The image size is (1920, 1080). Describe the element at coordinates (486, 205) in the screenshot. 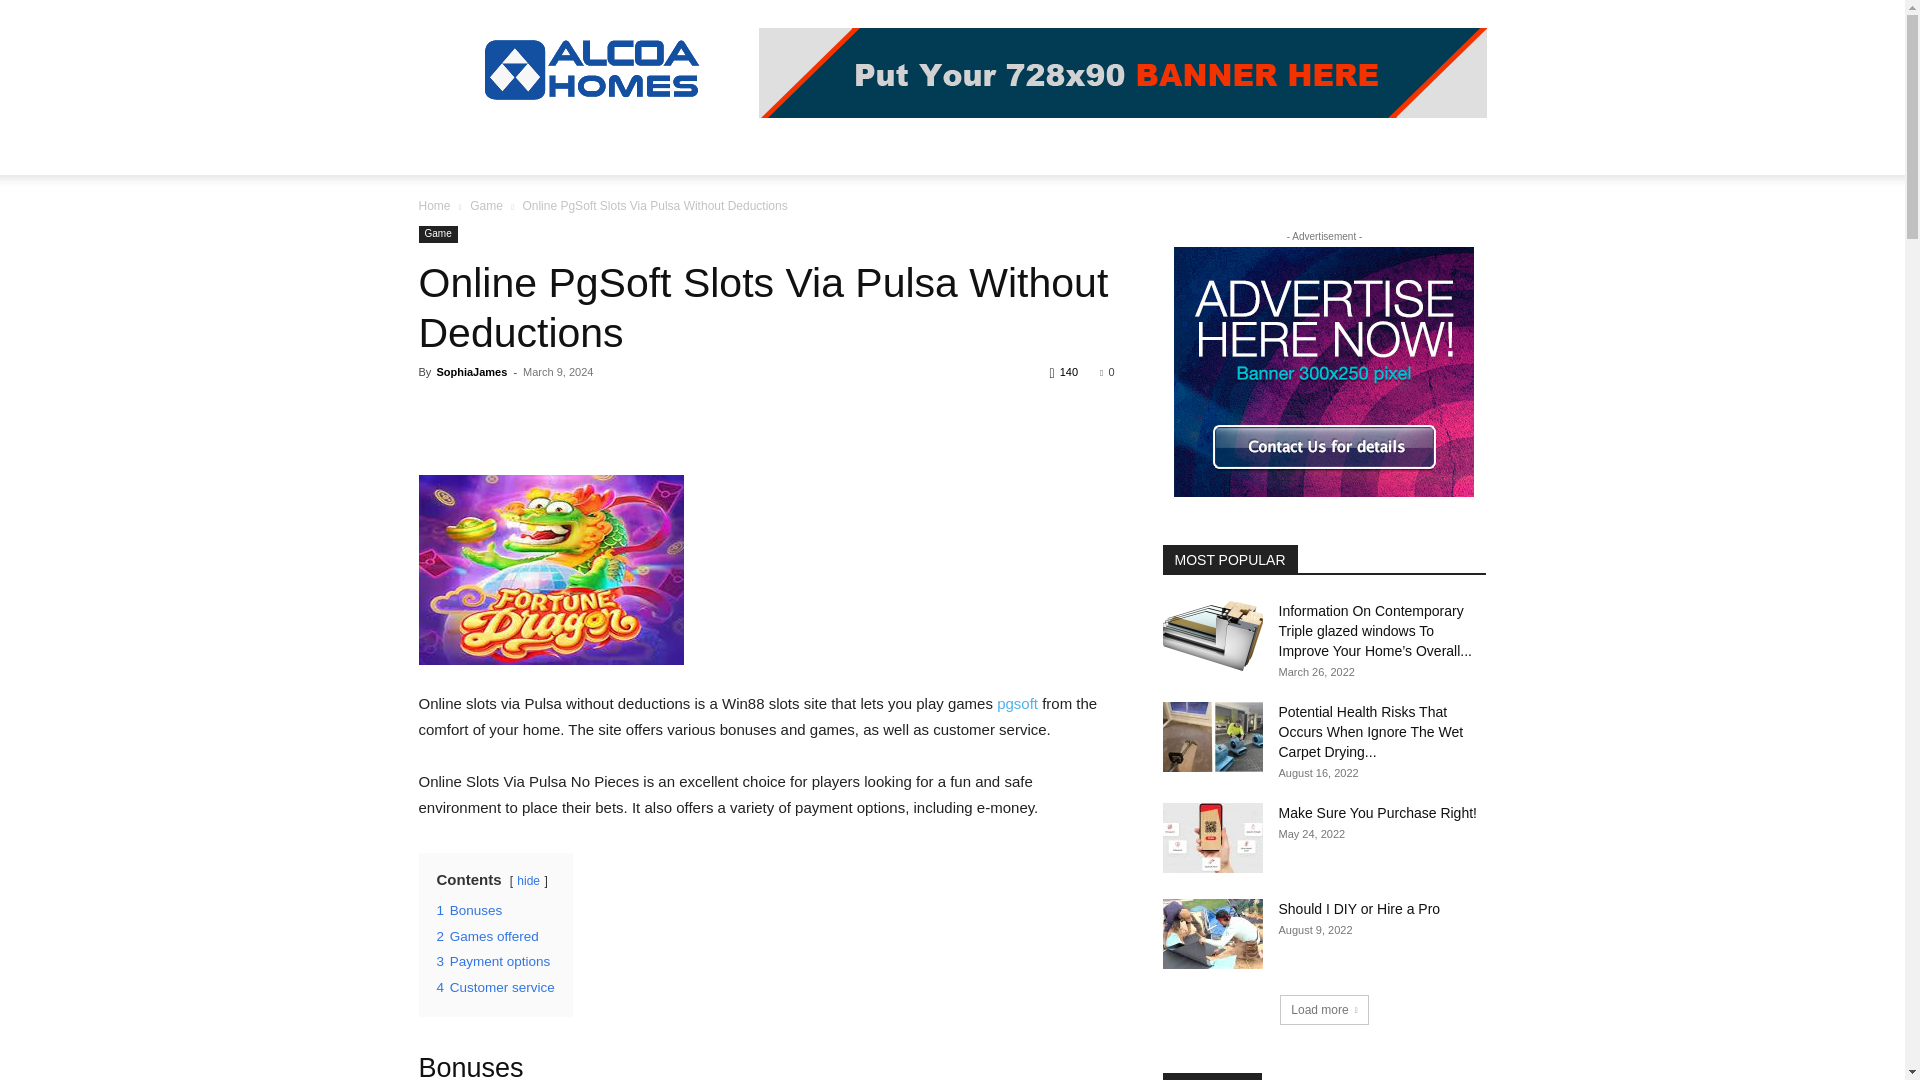

I see `View all posts in Game` at that location.